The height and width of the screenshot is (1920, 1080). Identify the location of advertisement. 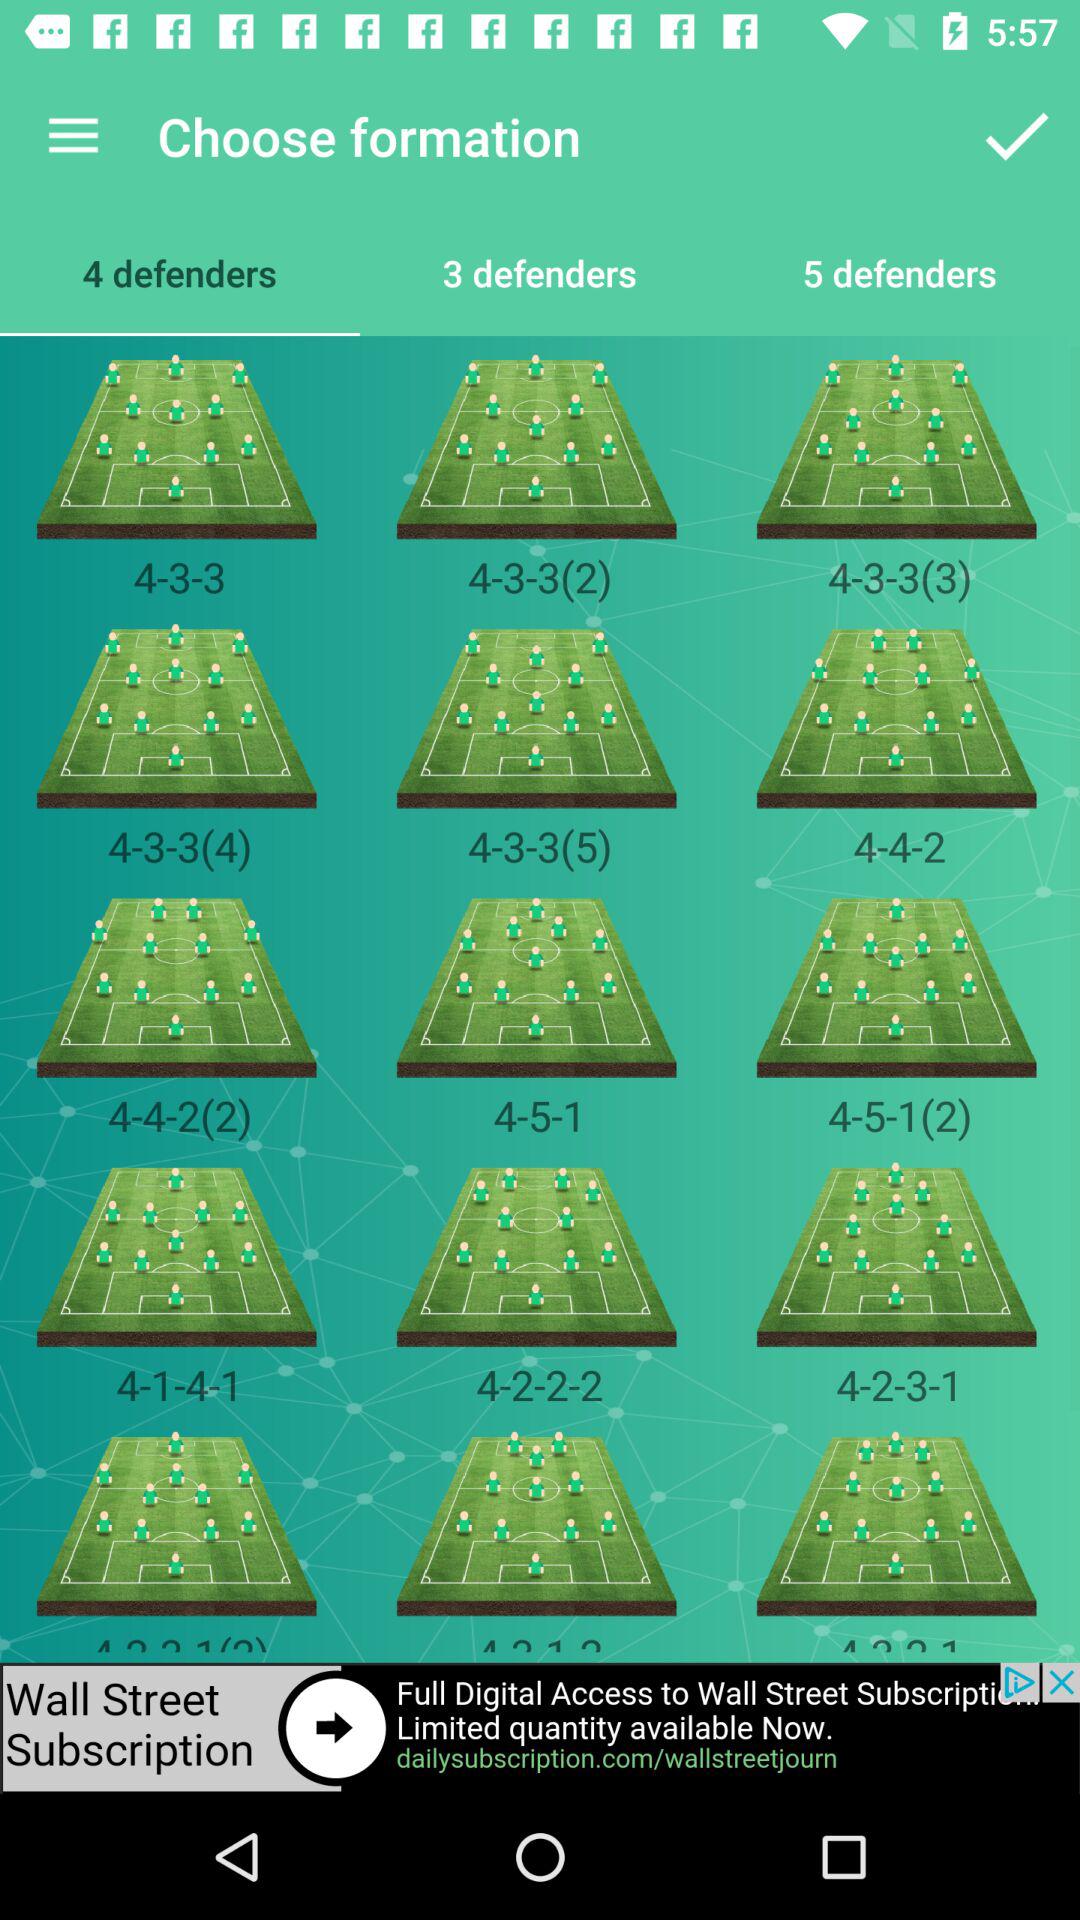
(540, 1728).